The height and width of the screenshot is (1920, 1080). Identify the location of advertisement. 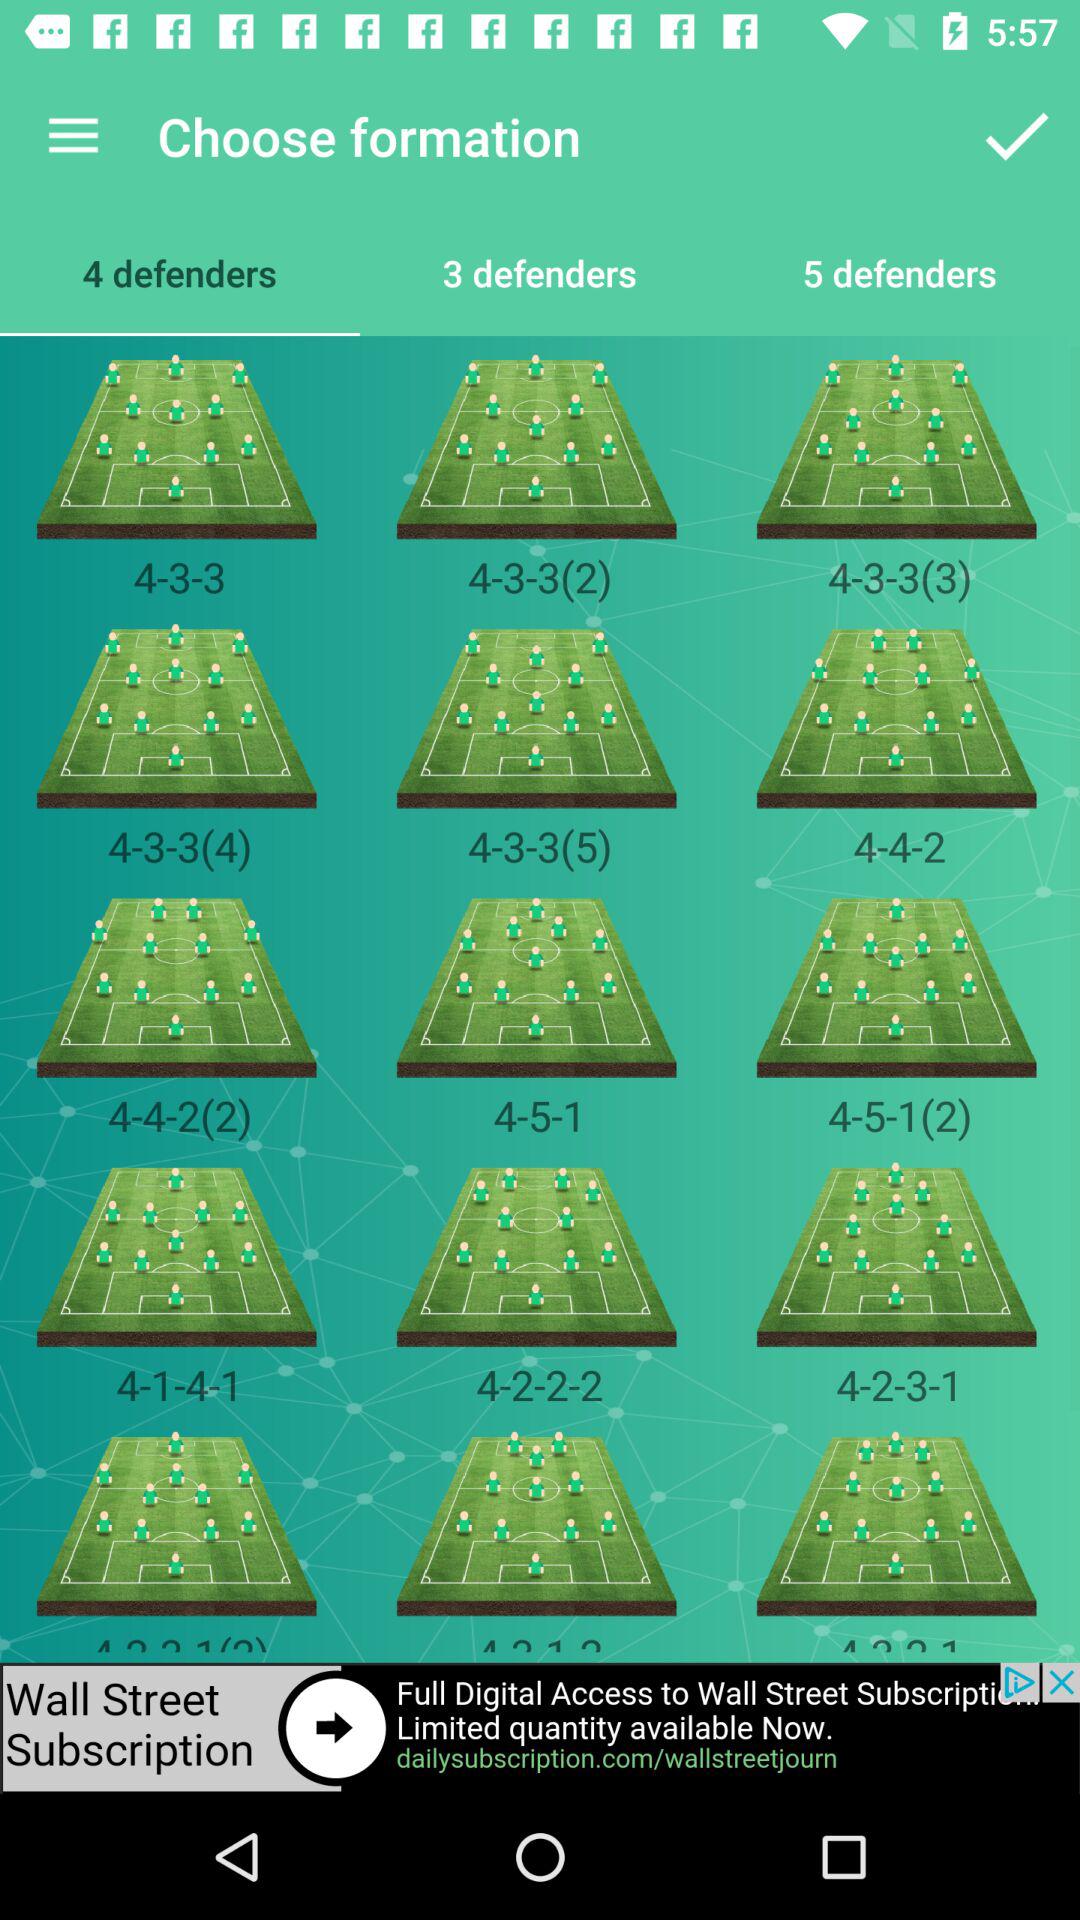
(540, 1728).